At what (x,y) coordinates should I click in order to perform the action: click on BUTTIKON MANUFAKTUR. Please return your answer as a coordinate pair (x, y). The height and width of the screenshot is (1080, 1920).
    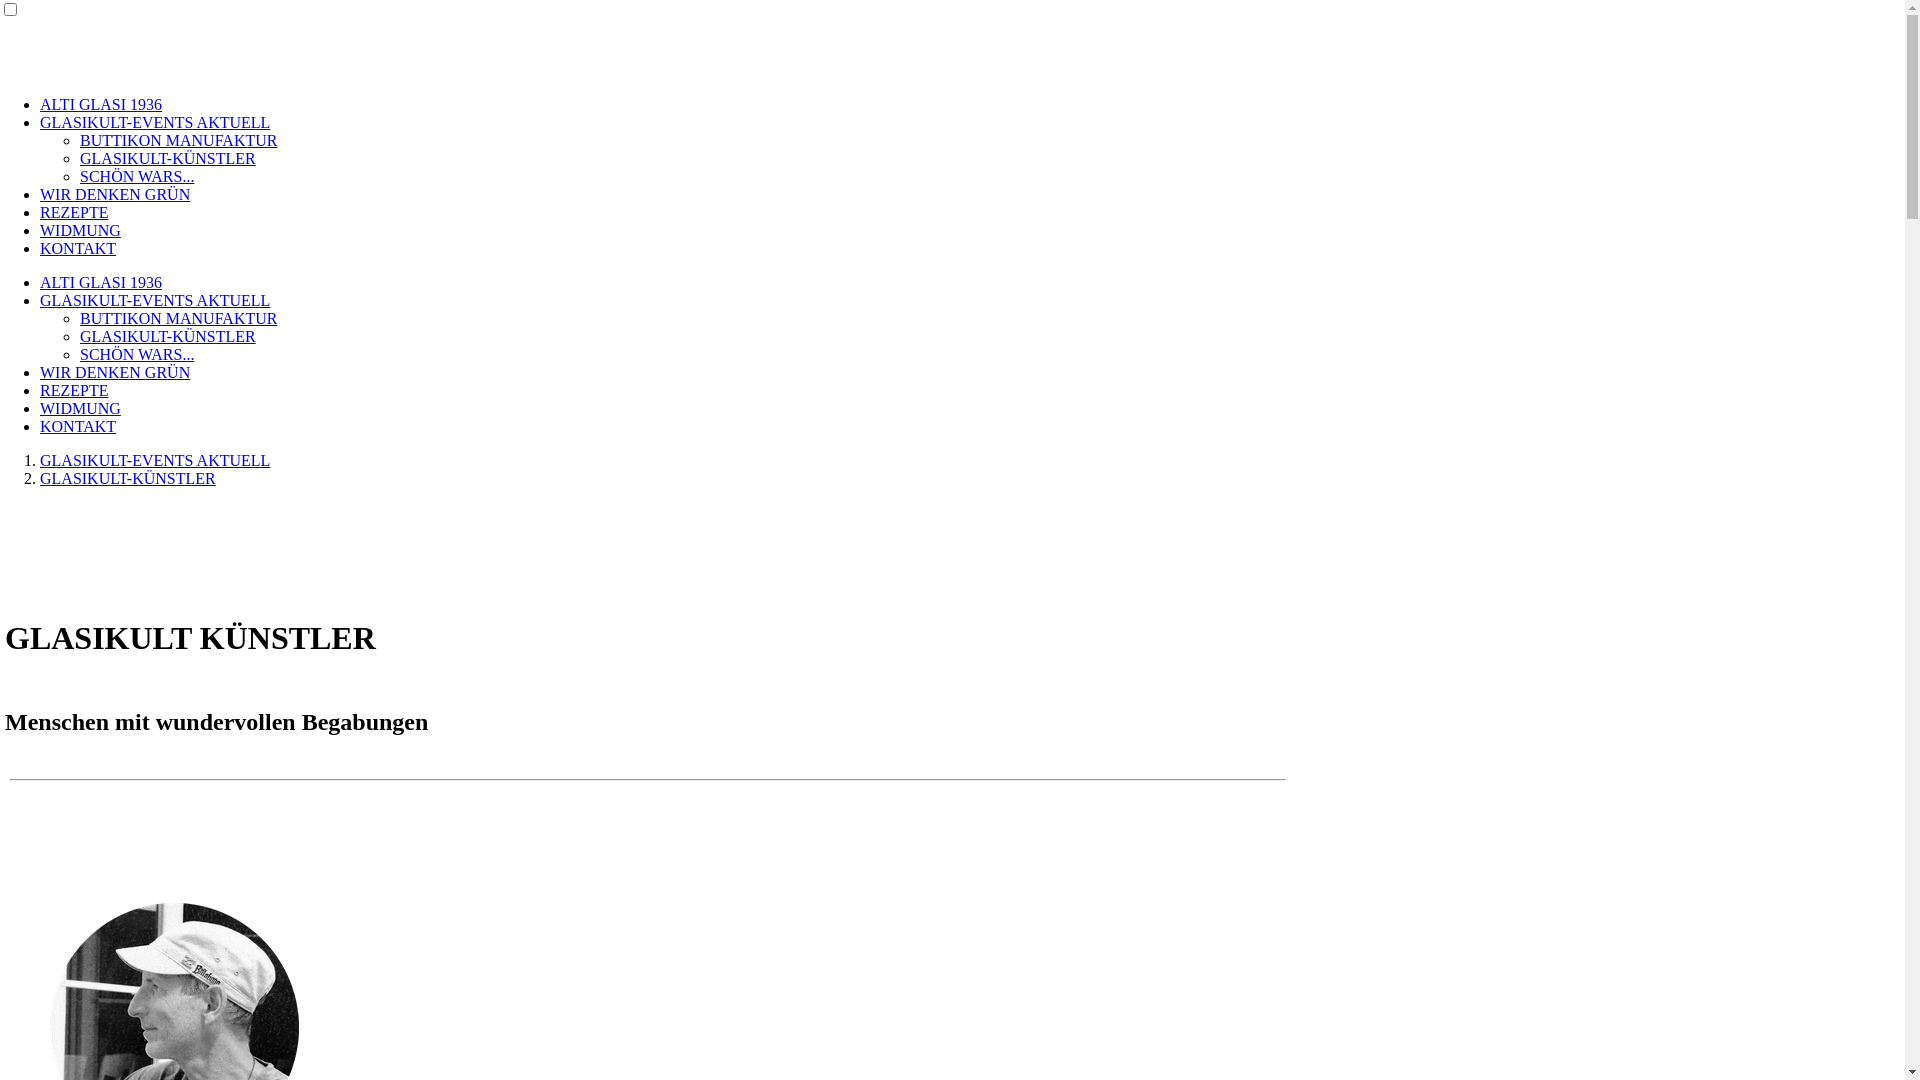
    Looking at the image, I should click on (178, 140).